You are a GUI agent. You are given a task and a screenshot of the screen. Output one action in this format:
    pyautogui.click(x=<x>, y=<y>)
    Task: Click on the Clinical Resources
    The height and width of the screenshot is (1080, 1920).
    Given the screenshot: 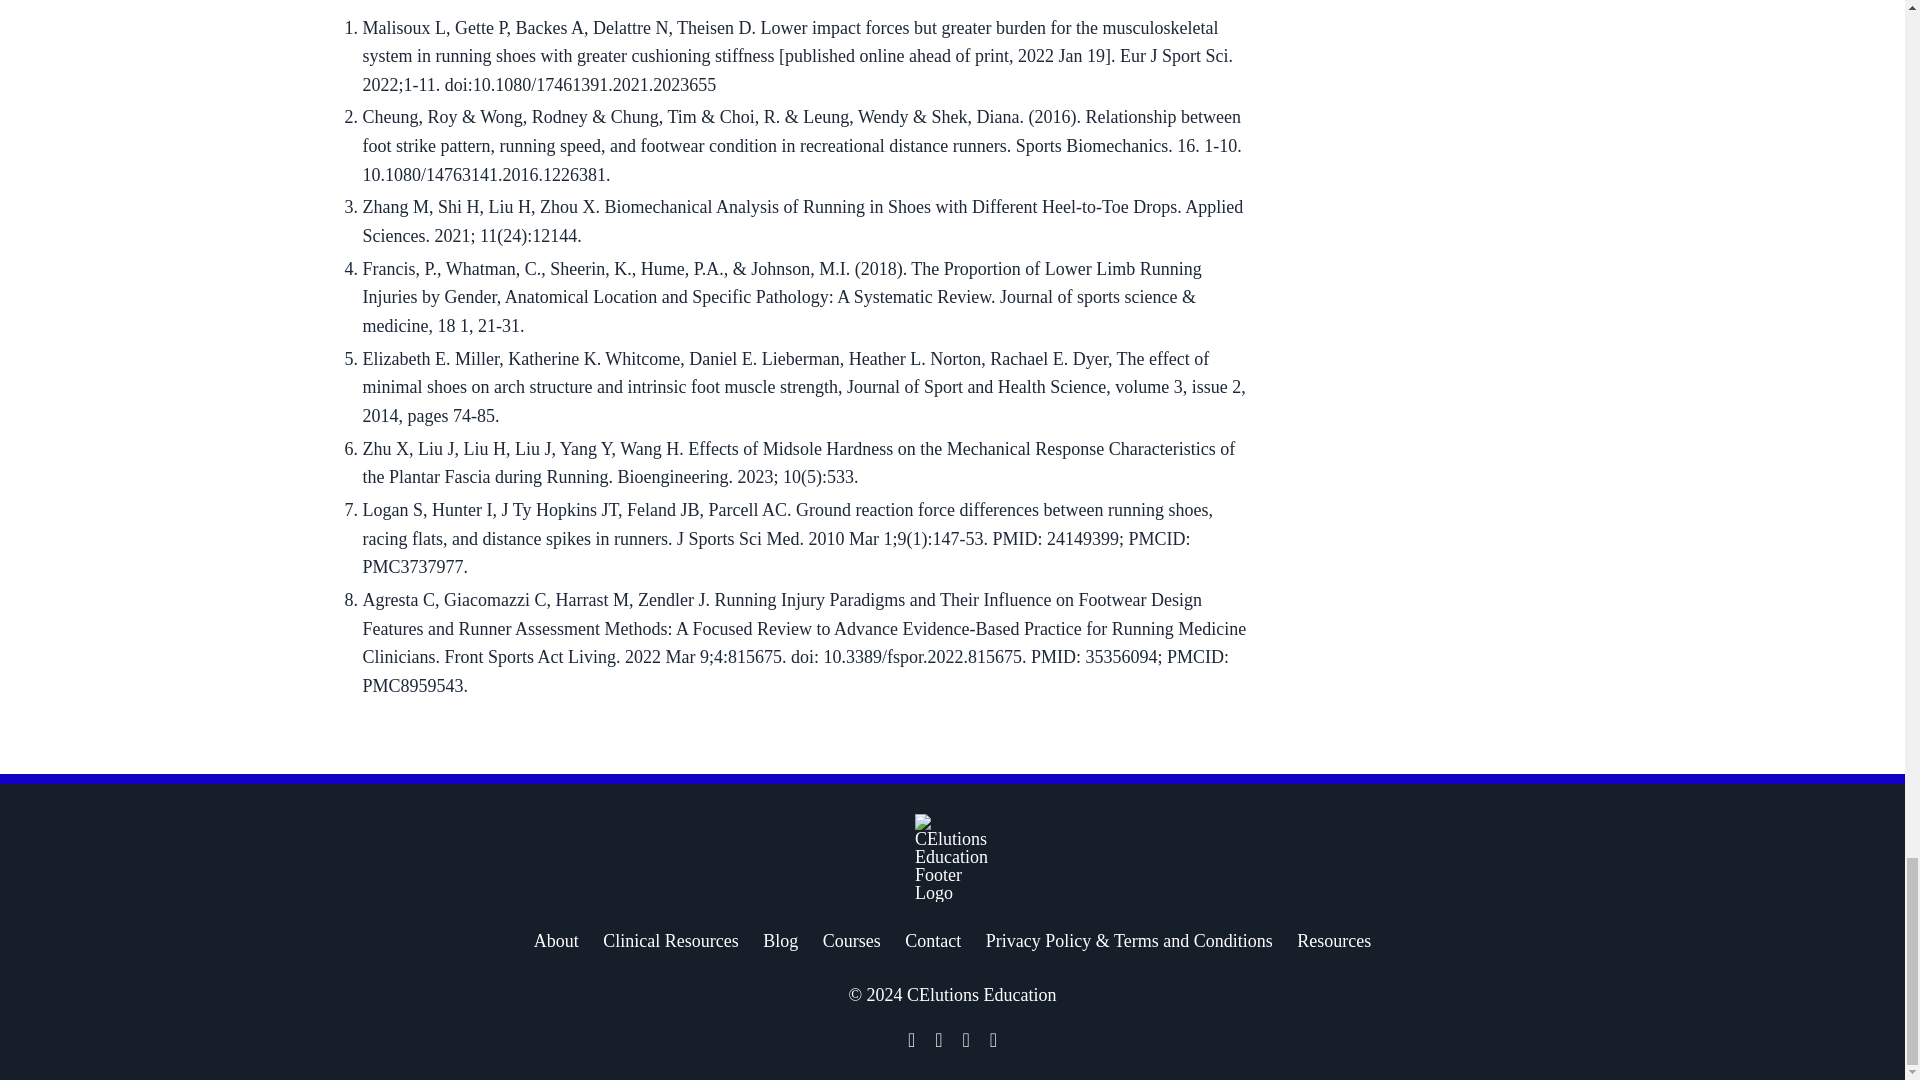 What is the action you would take?
    pyautogui.click(x=670, y=940)
    